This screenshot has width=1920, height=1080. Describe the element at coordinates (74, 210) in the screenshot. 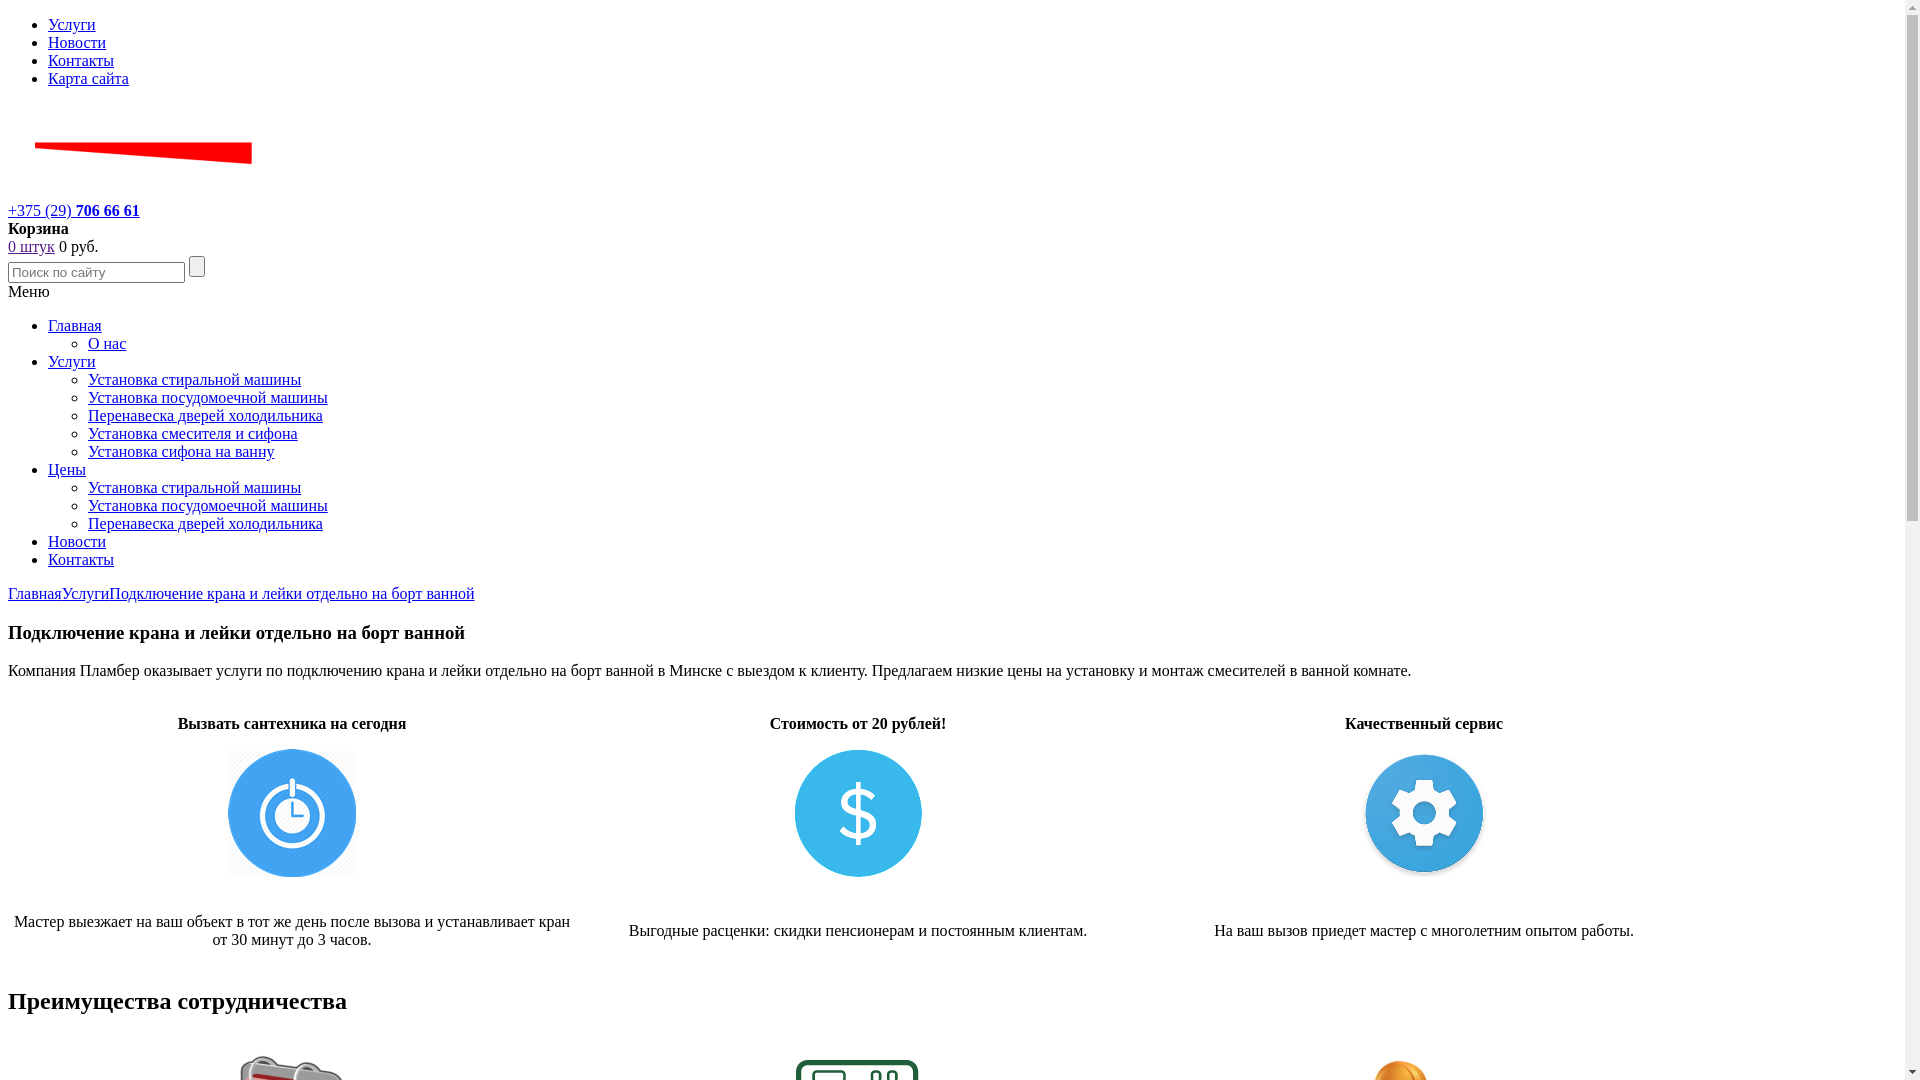

I see `+375 (29) 706 66 61` at that location.